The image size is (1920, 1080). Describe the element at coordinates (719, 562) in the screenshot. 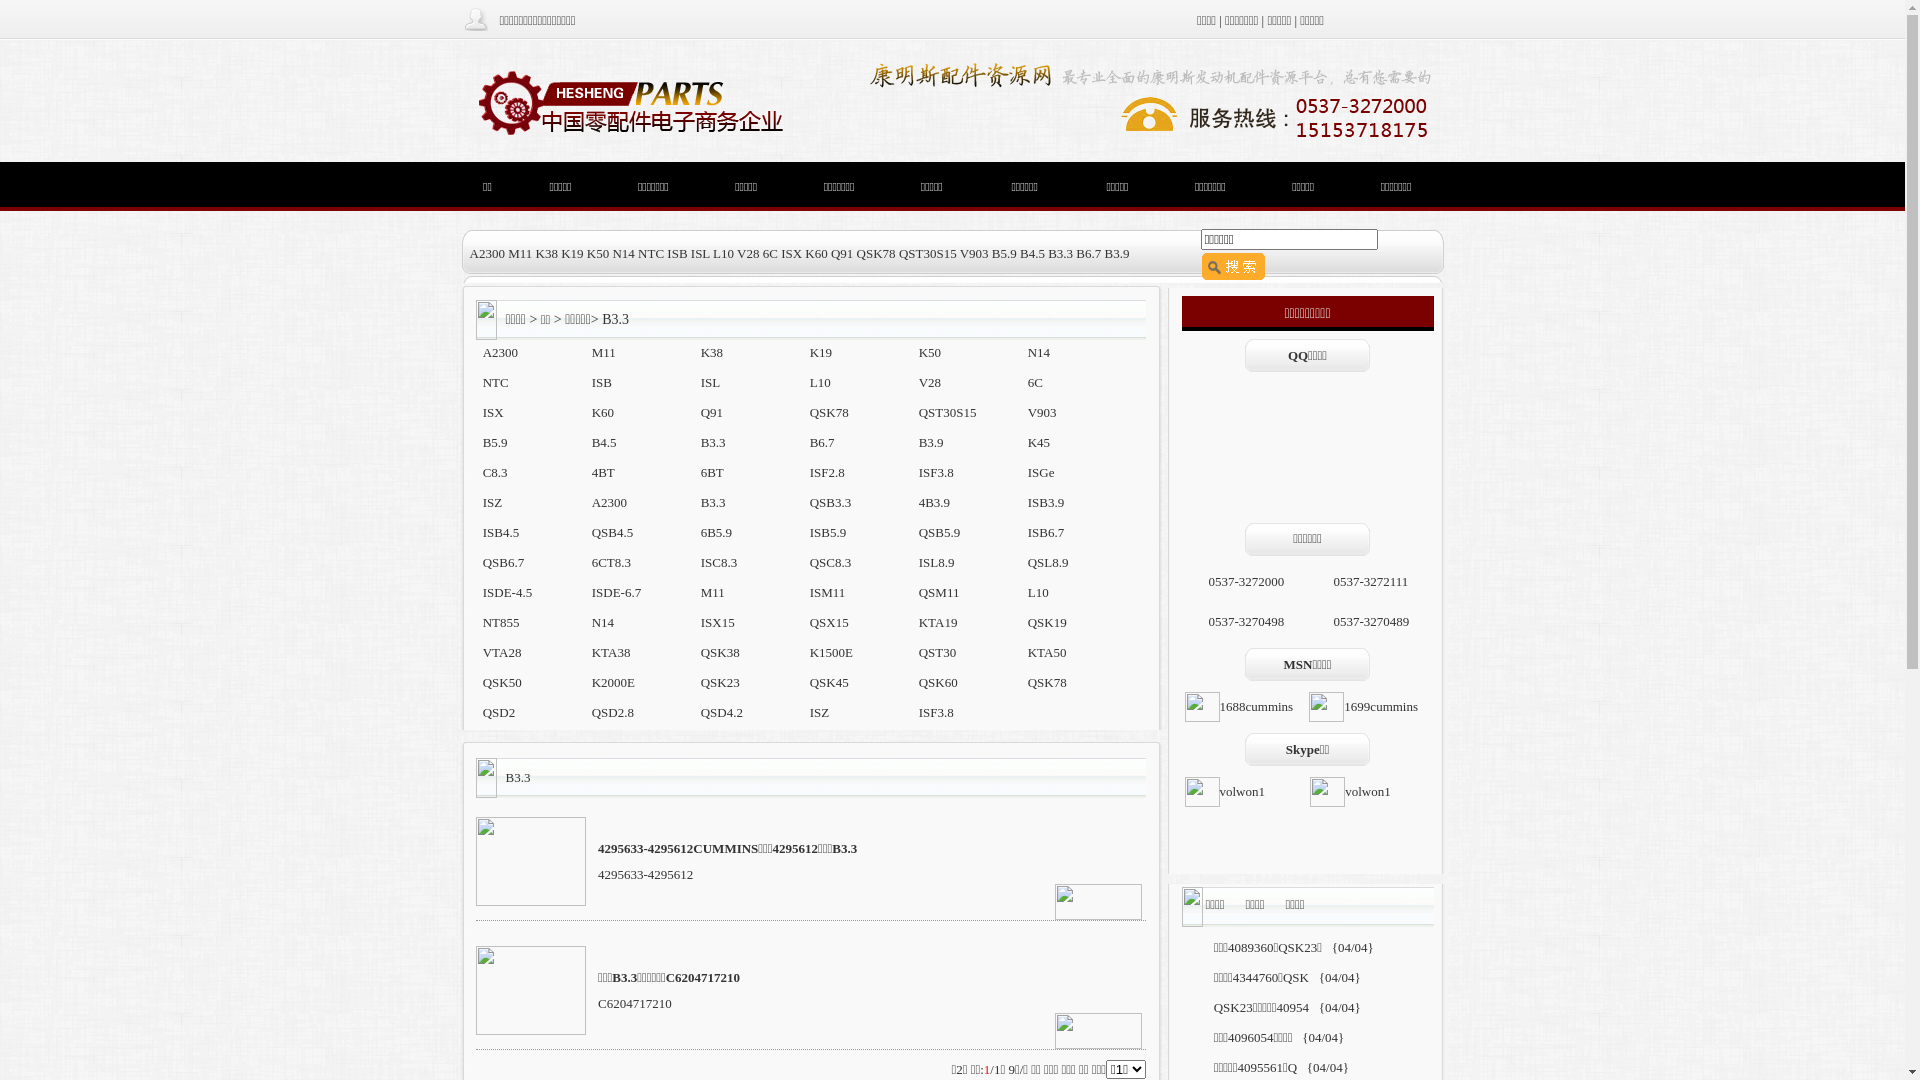

I see `ISC8.3` at that location.